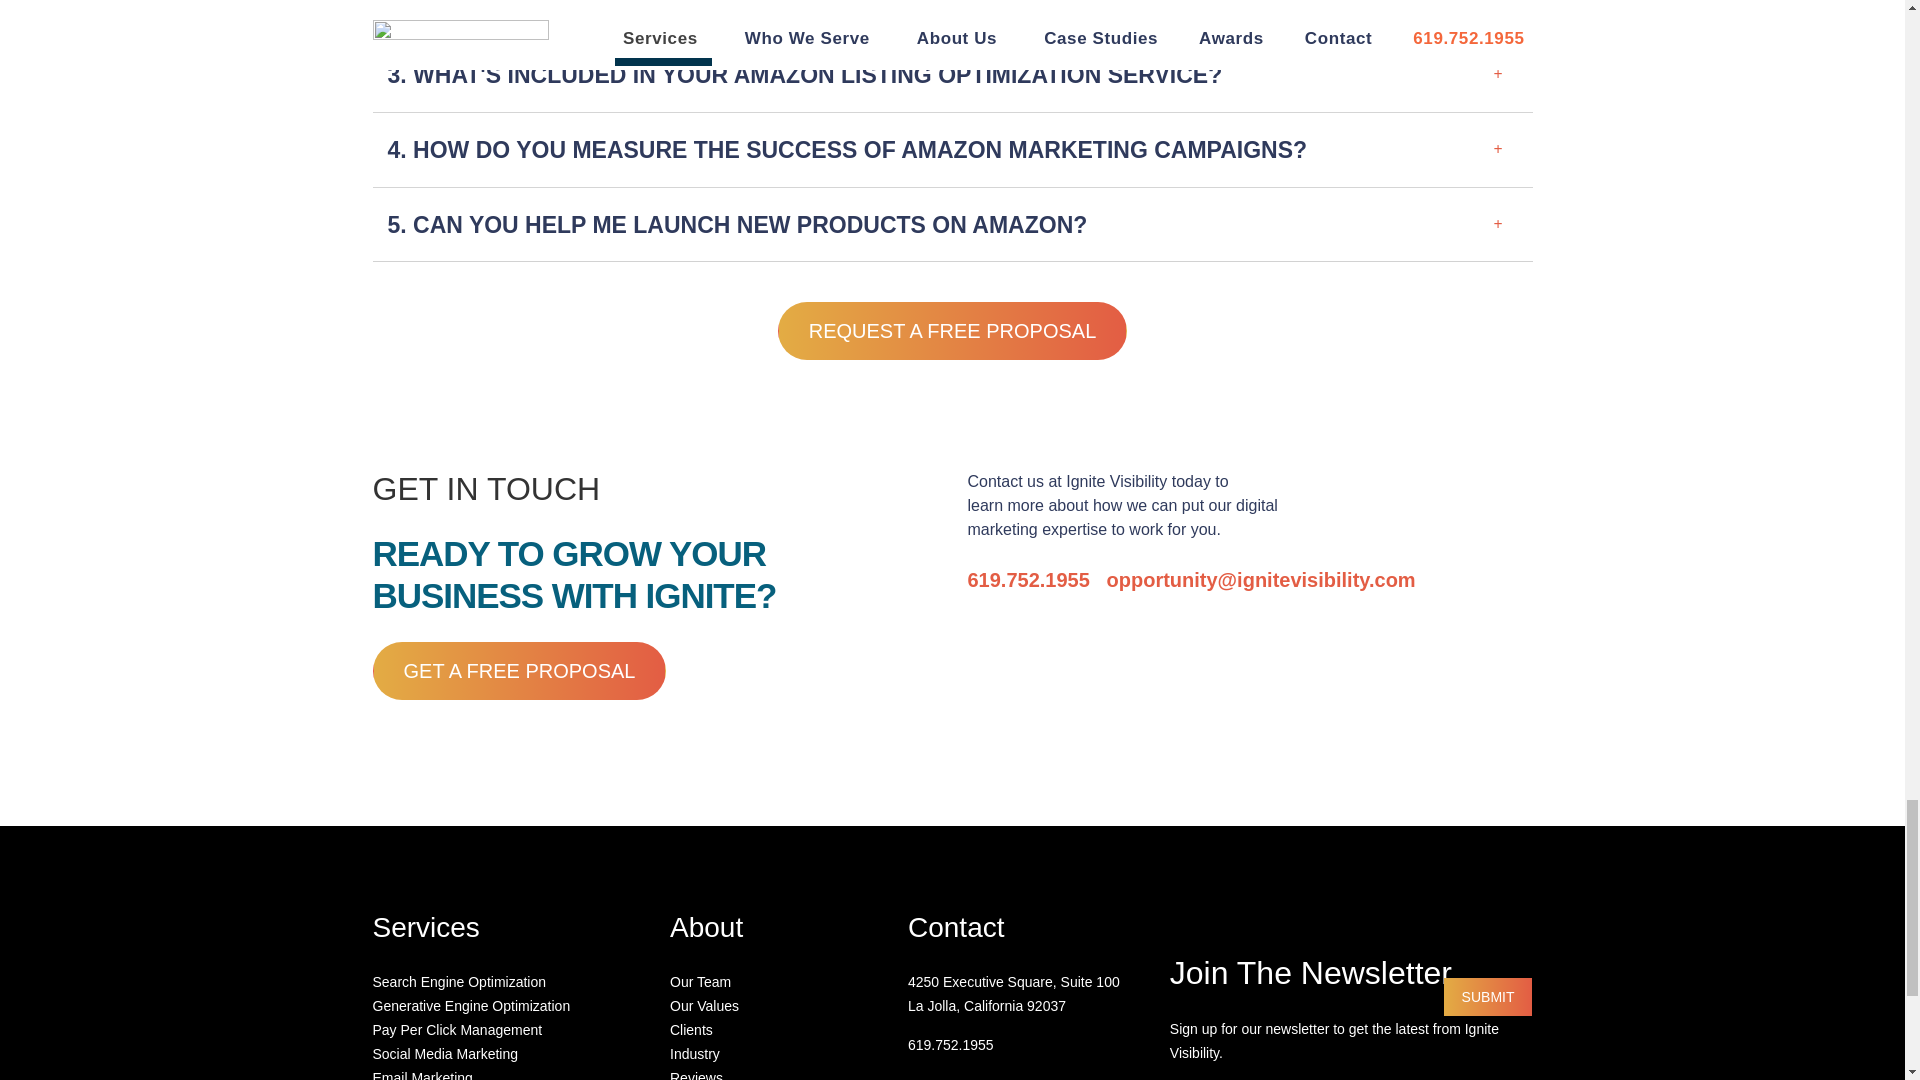 The image size is (1920, 1080). What do you see at coordinates (445, 1054) in the screenshot?
I see `Social Media Marketing Services` at bounding box center [445, 1054].